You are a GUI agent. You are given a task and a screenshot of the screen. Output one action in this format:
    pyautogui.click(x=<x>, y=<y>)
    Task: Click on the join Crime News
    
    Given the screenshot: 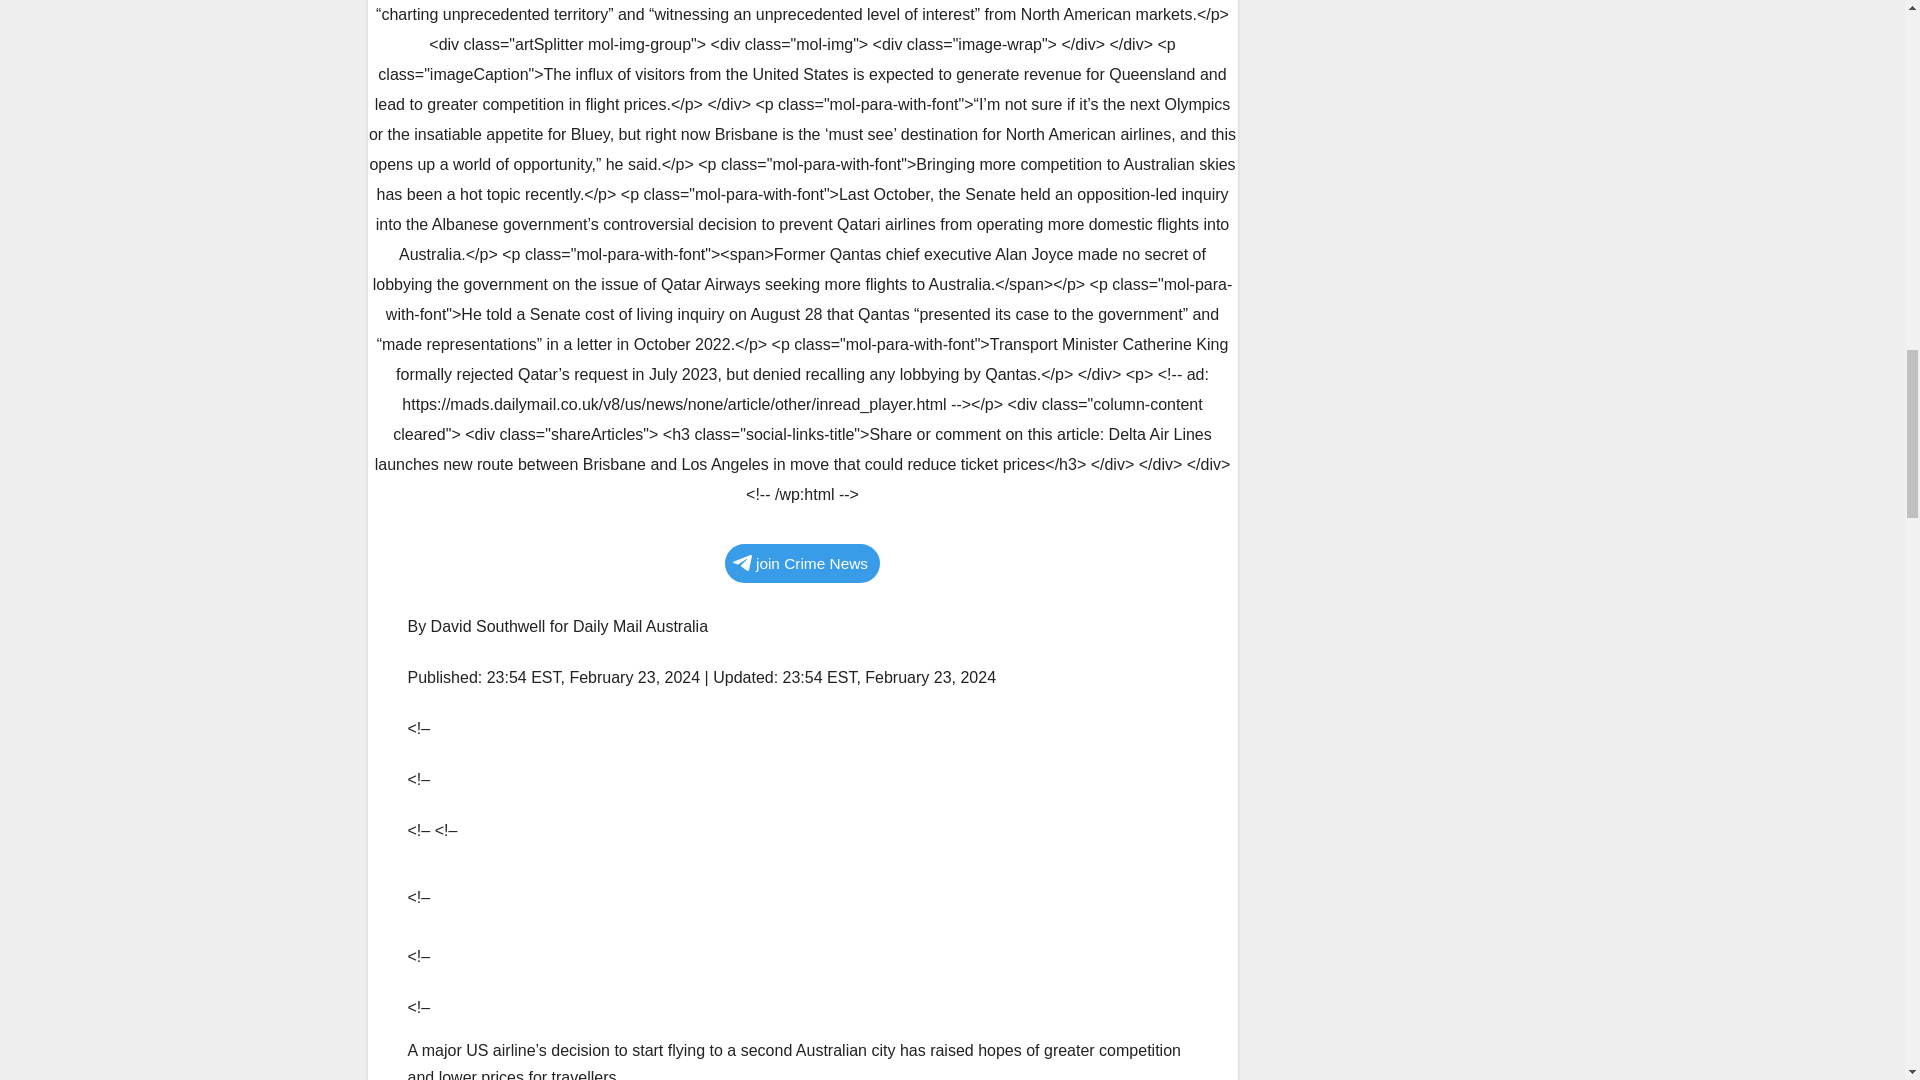 What is the action you would take?
    pyautogui.click(x=802, y=564)
    